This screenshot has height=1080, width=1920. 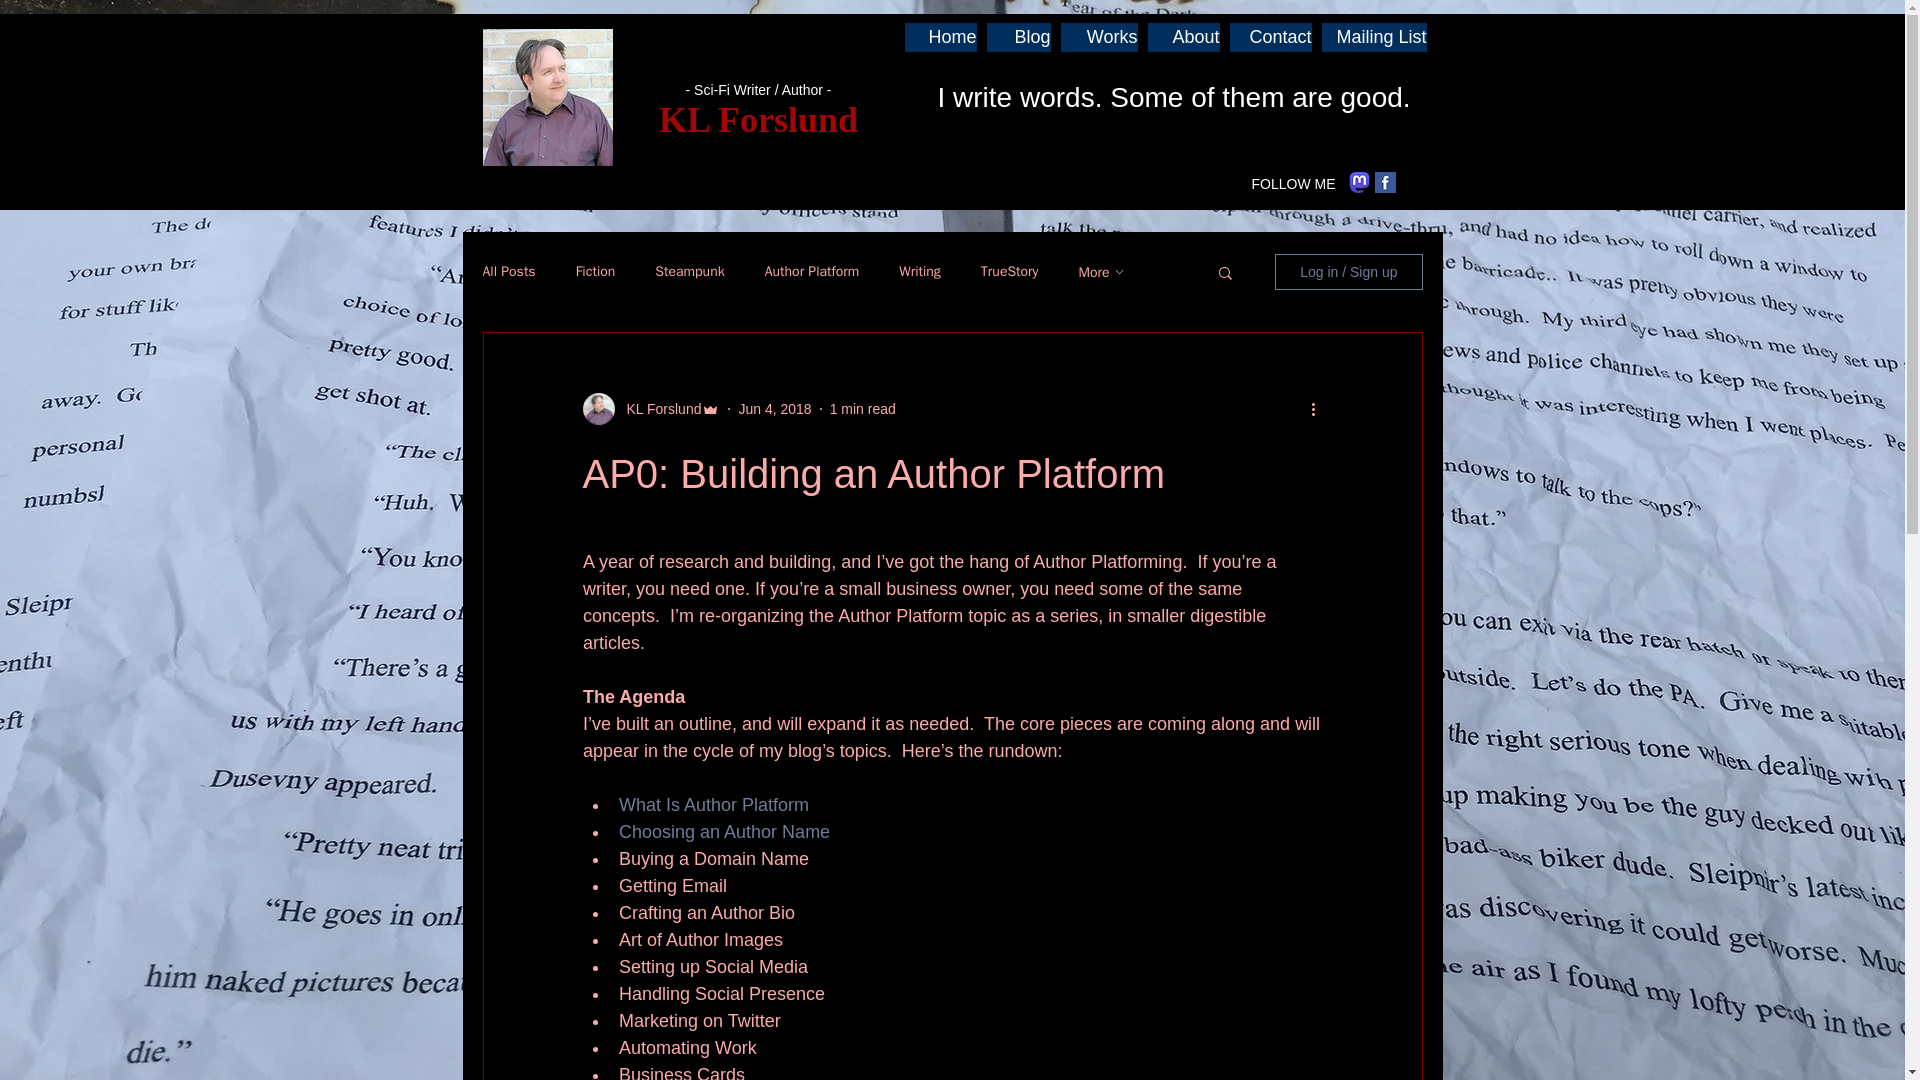 What do you see at coordinates (657, 409) in the screenshot?
I see `KL Forslund` at bounding box center [657, 409].